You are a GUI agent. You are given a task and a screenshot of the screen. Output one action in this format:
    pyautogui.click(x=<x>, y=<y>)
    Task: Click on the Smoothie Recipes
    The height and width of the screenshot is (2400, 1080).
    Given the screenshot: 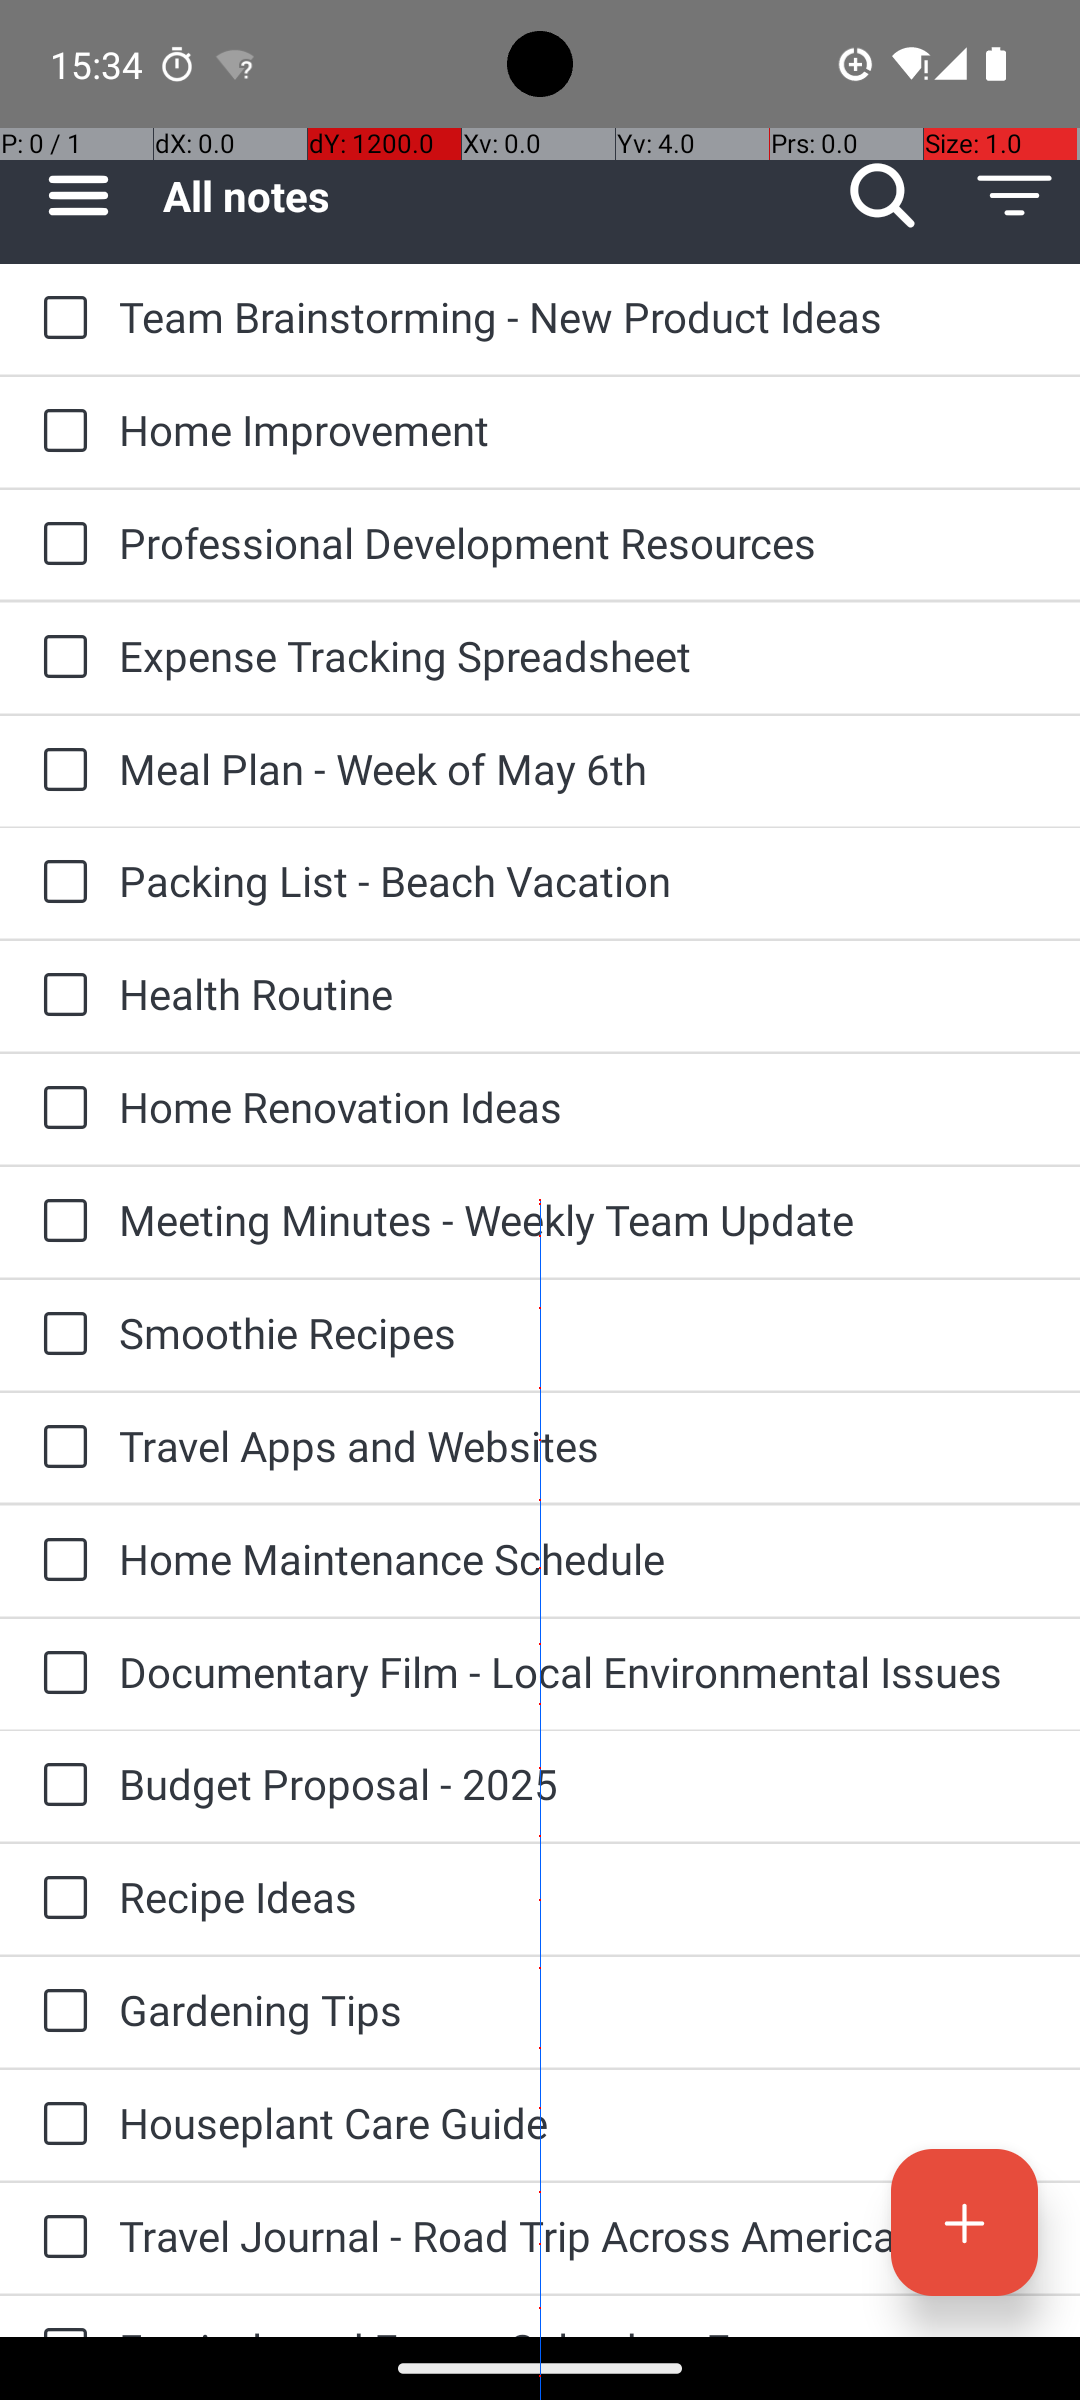 What is the action you would take?
    pyautogui.click(x=580, y=1332)
    